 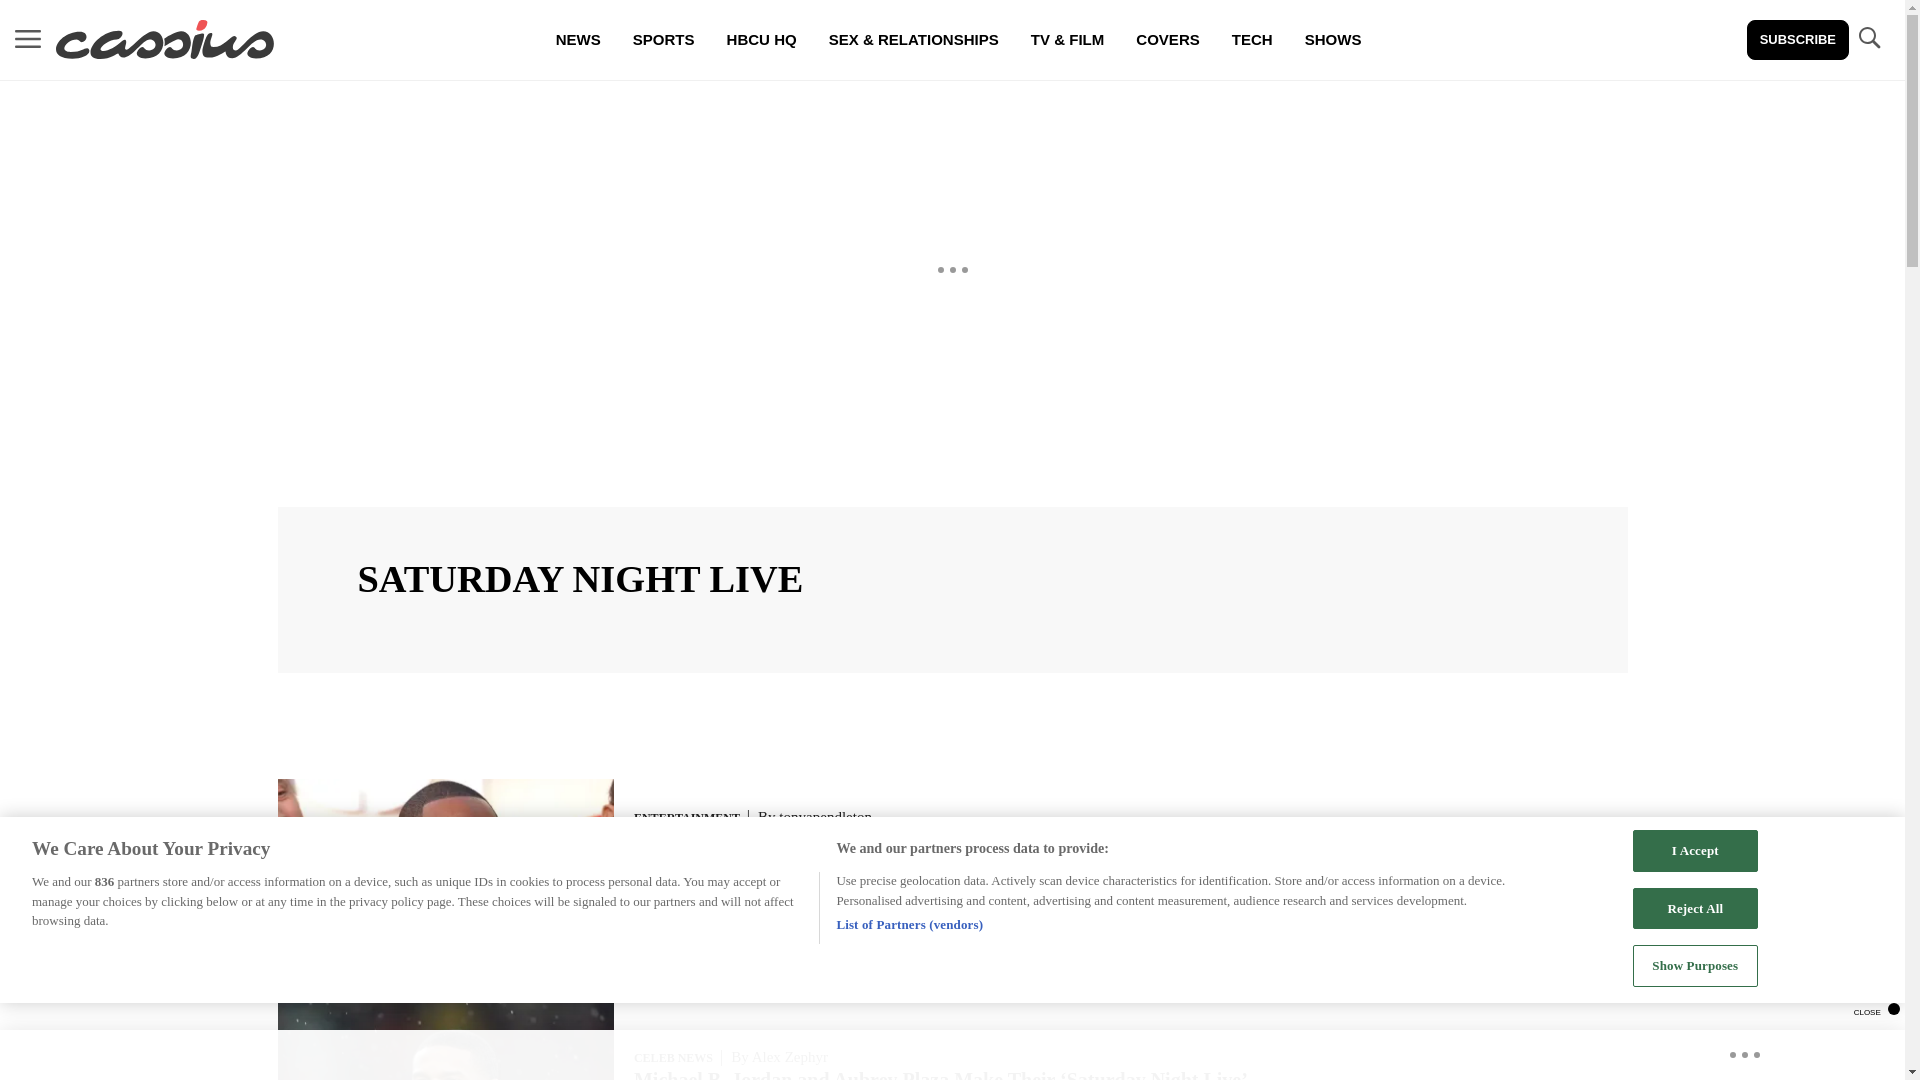 I want to click on Alex Zephyr, so click(x=790, y=1056).